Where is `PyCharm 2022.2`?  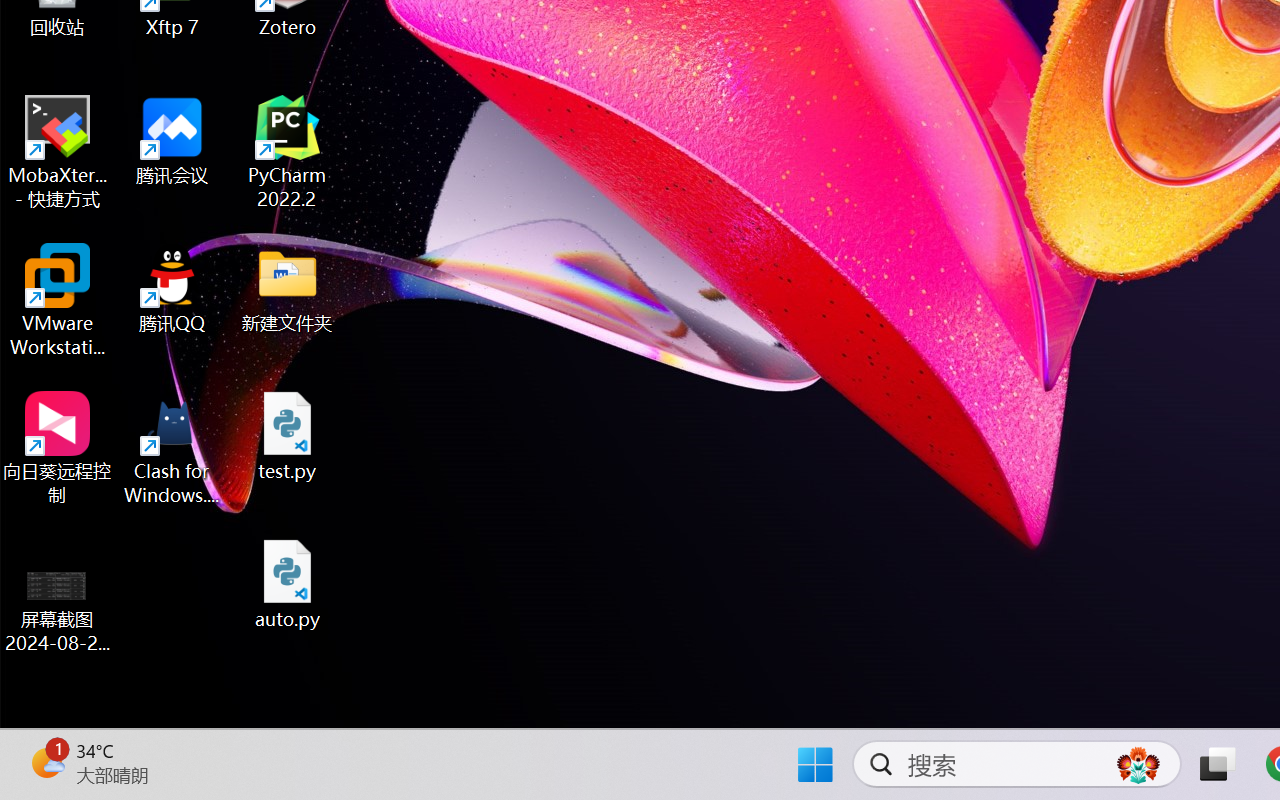
PyCharm 2022.2 is located at coordinates (288, 152).